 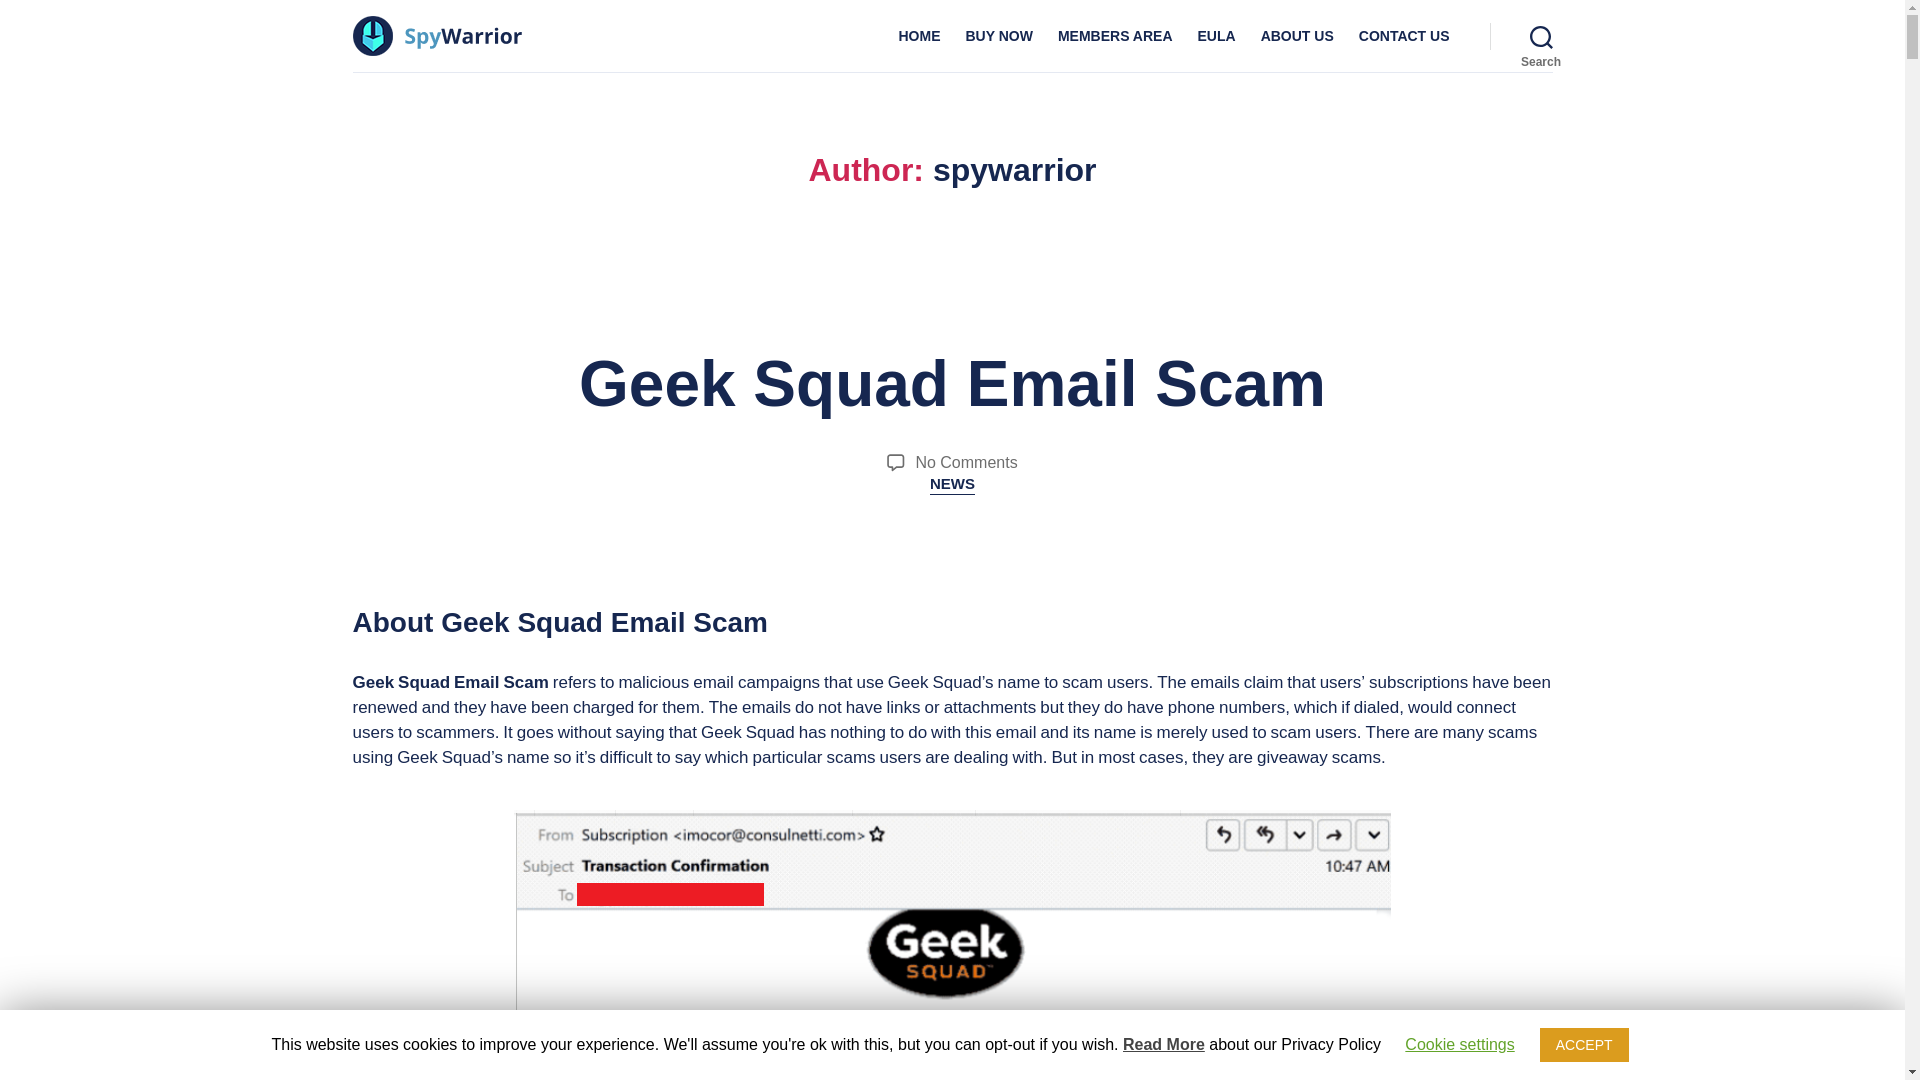 I want to click on BUY NOW, so click(x=952, y=384).